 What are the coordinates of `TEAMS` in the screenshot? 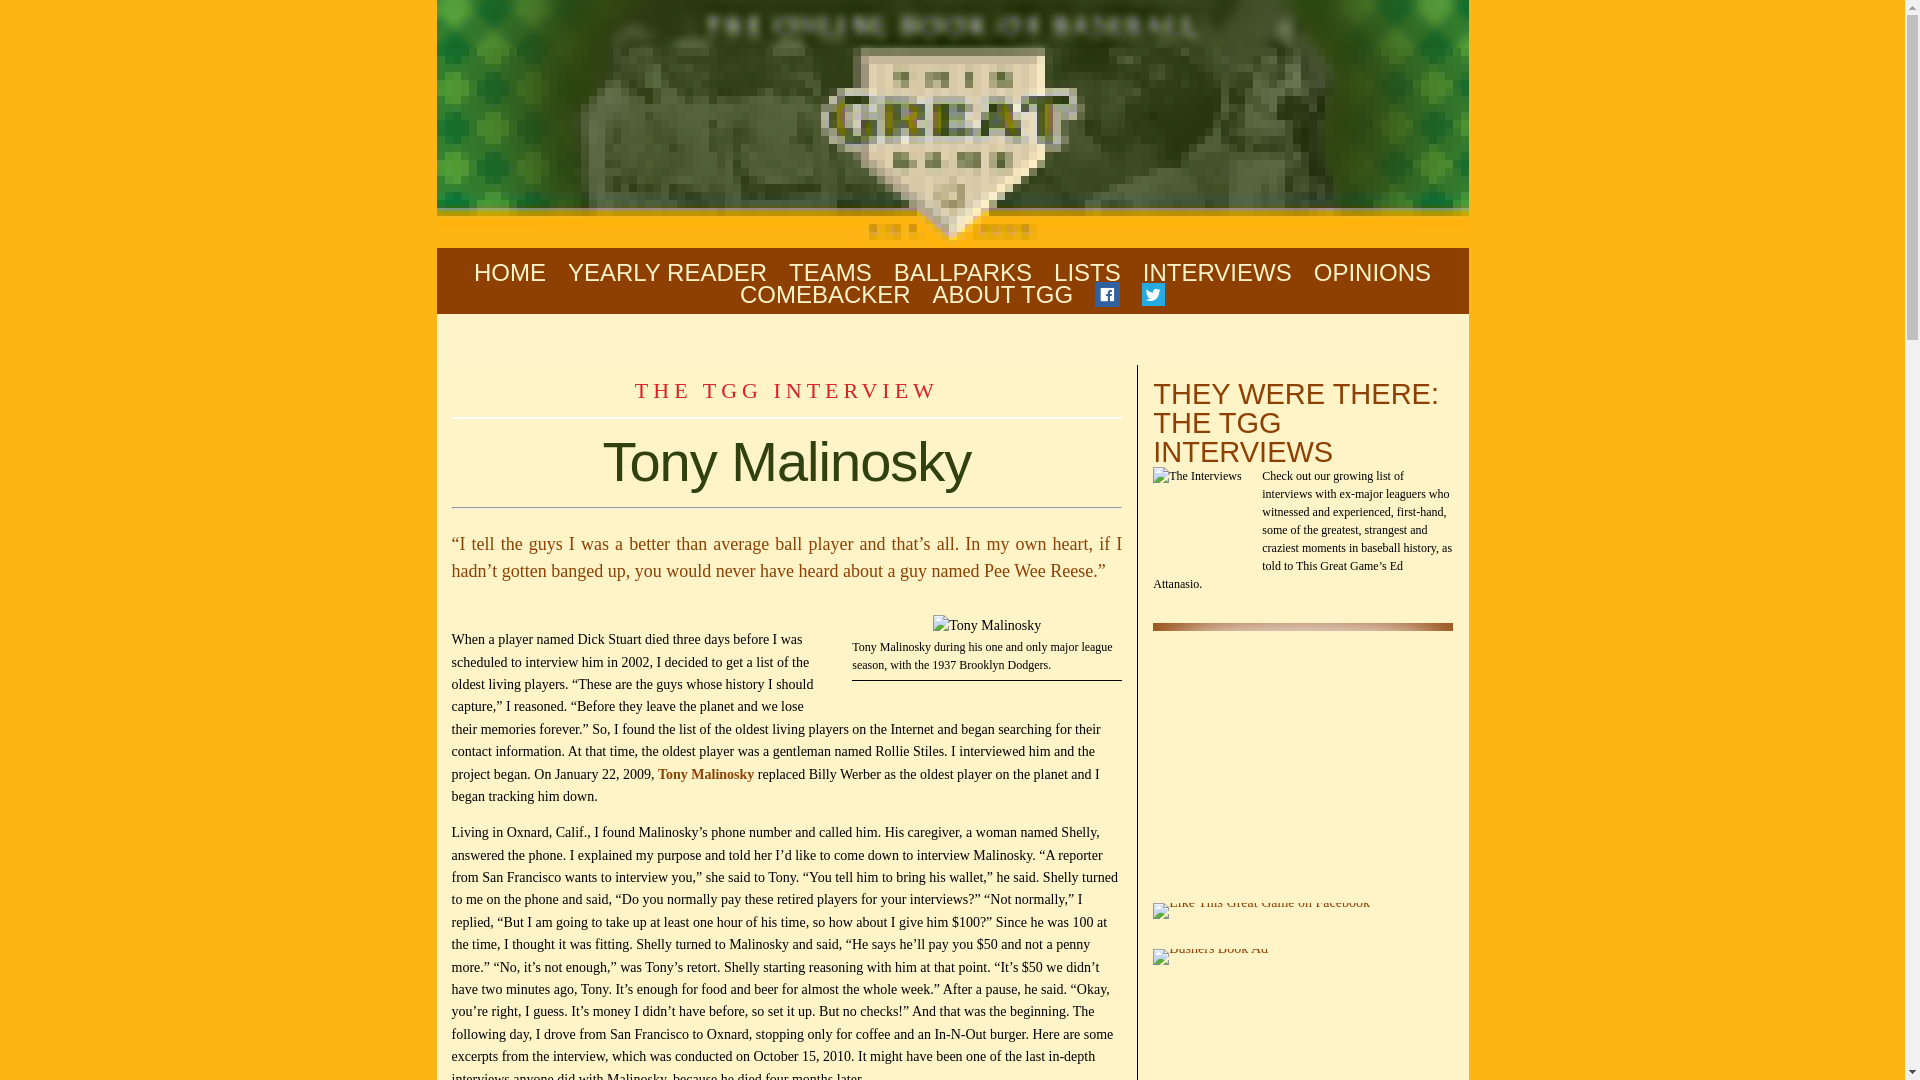 It's located at (830, 272).